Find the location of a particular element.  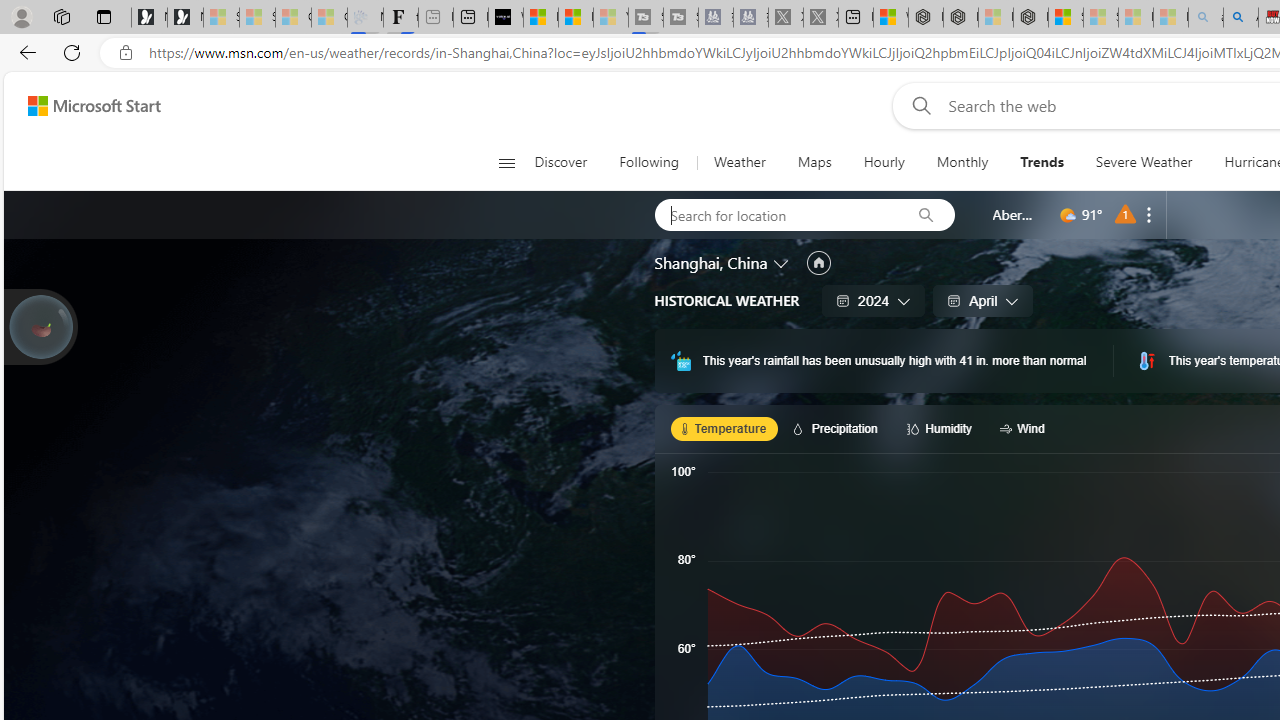

Amazon Echo Dot PNG - Search Images is located at coordinates (1240, 18).